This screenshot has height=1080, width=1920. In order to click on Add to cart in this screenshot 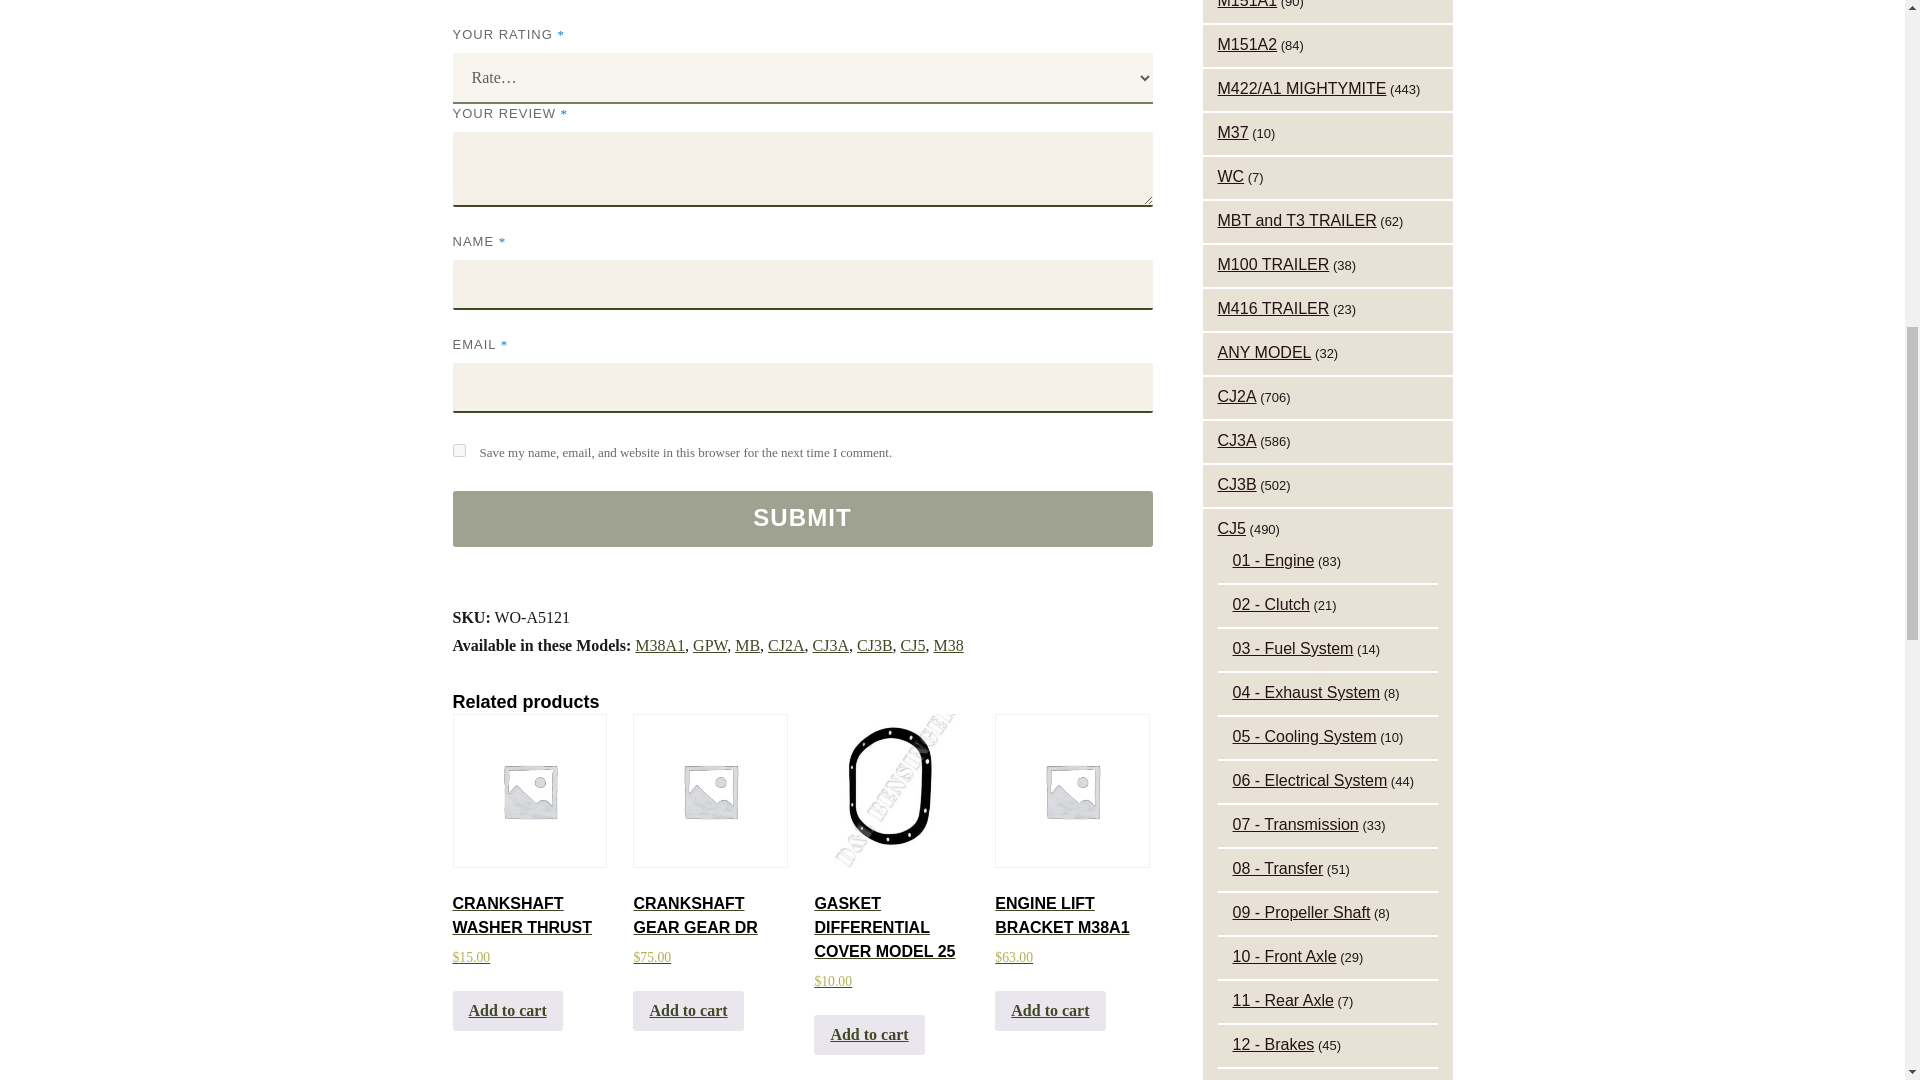, I will do `click(506, 1011)`.